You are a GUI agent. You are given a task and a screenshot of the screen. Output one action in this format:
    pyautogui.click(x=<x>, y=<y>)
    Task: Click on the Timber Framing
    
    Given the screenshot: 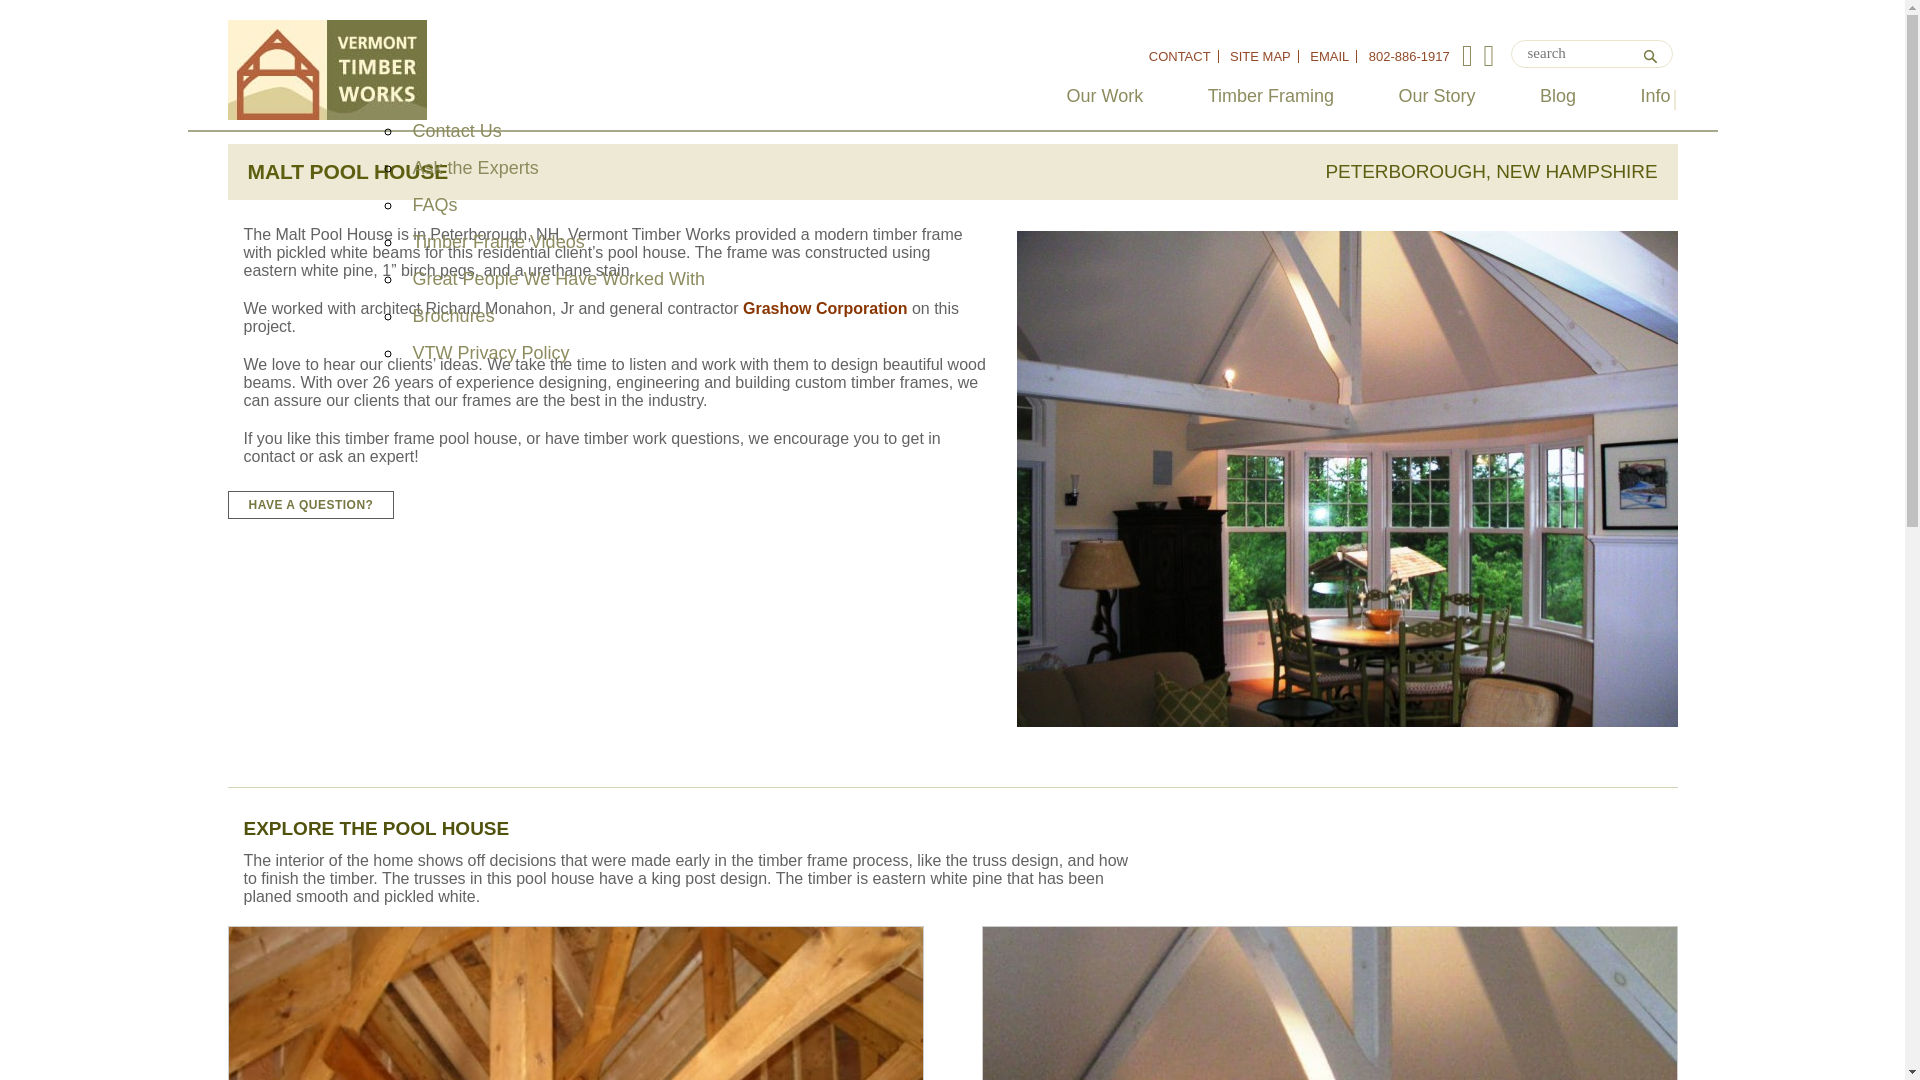 What is the action you would take?
    pyautogui.click(x=1270, y=96)
    